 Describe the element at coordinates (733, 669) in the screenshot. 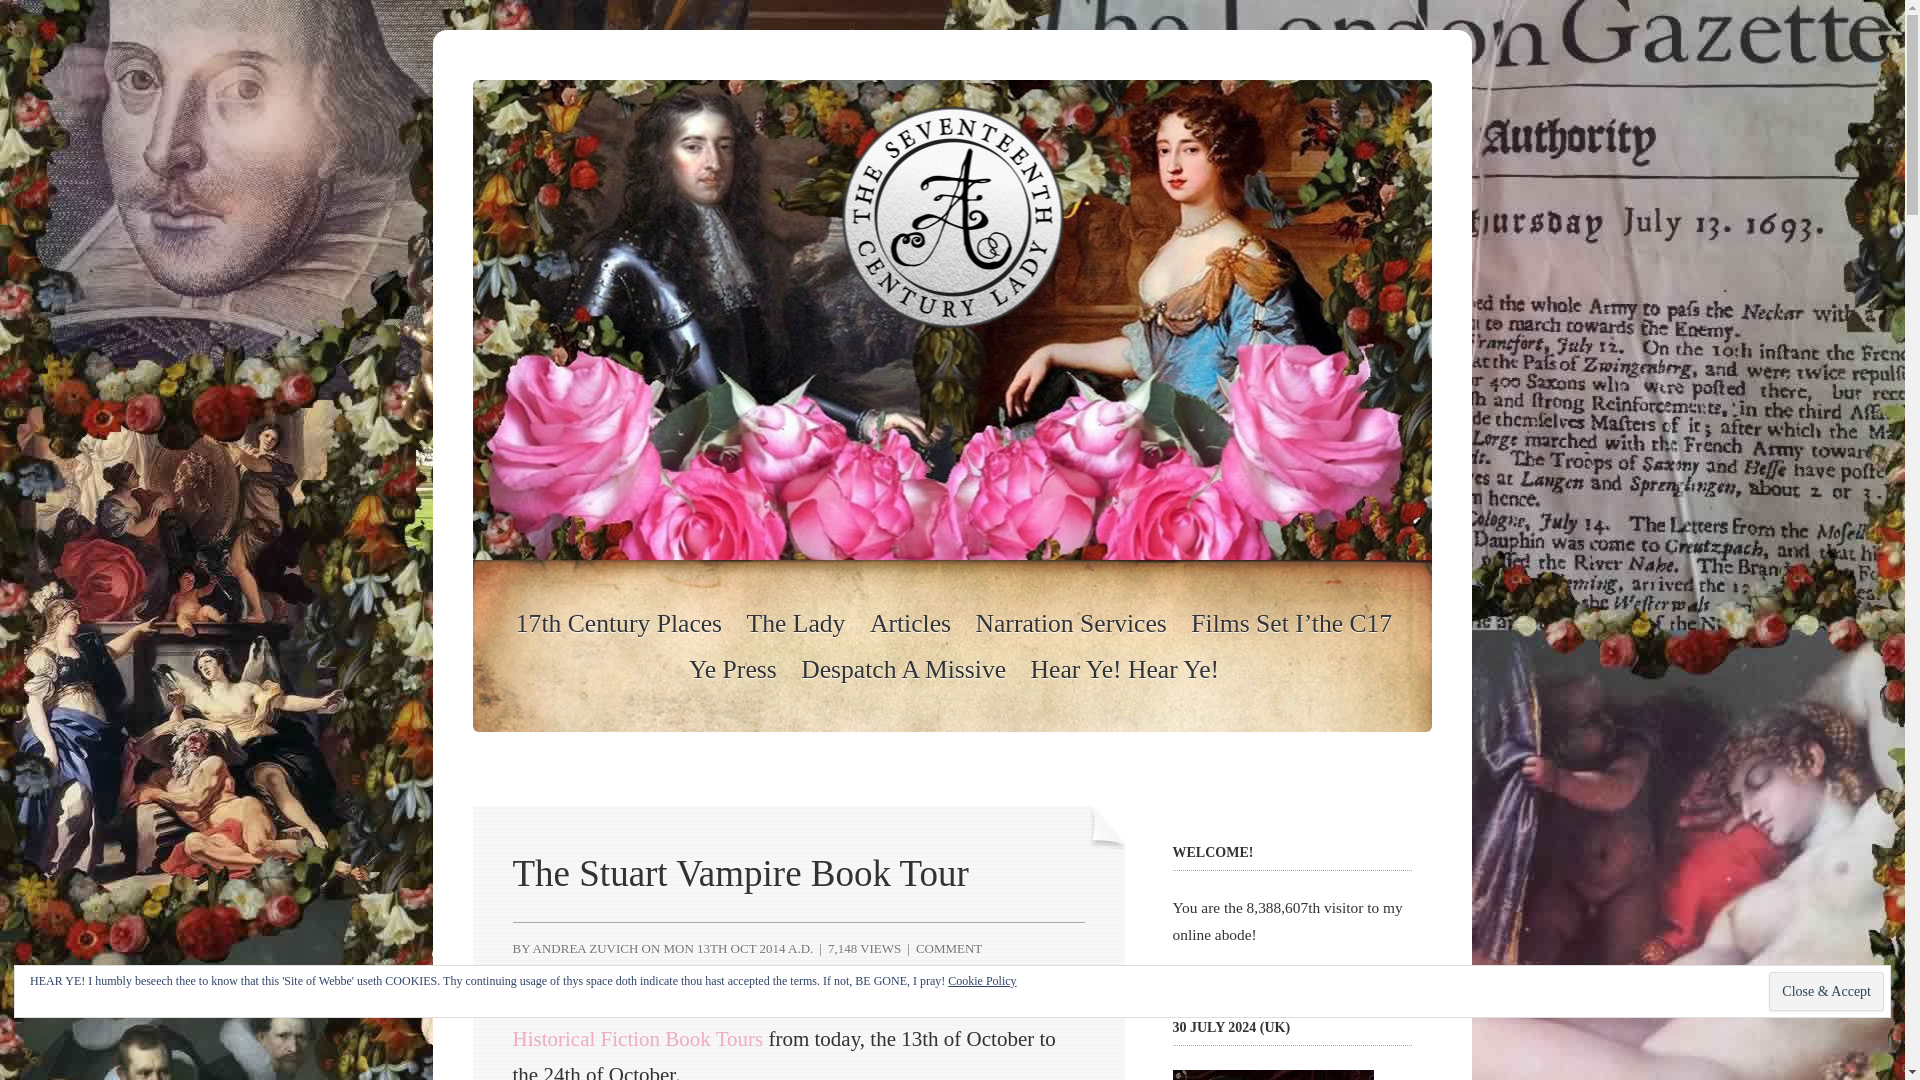

I see `Ye Press` at that location.